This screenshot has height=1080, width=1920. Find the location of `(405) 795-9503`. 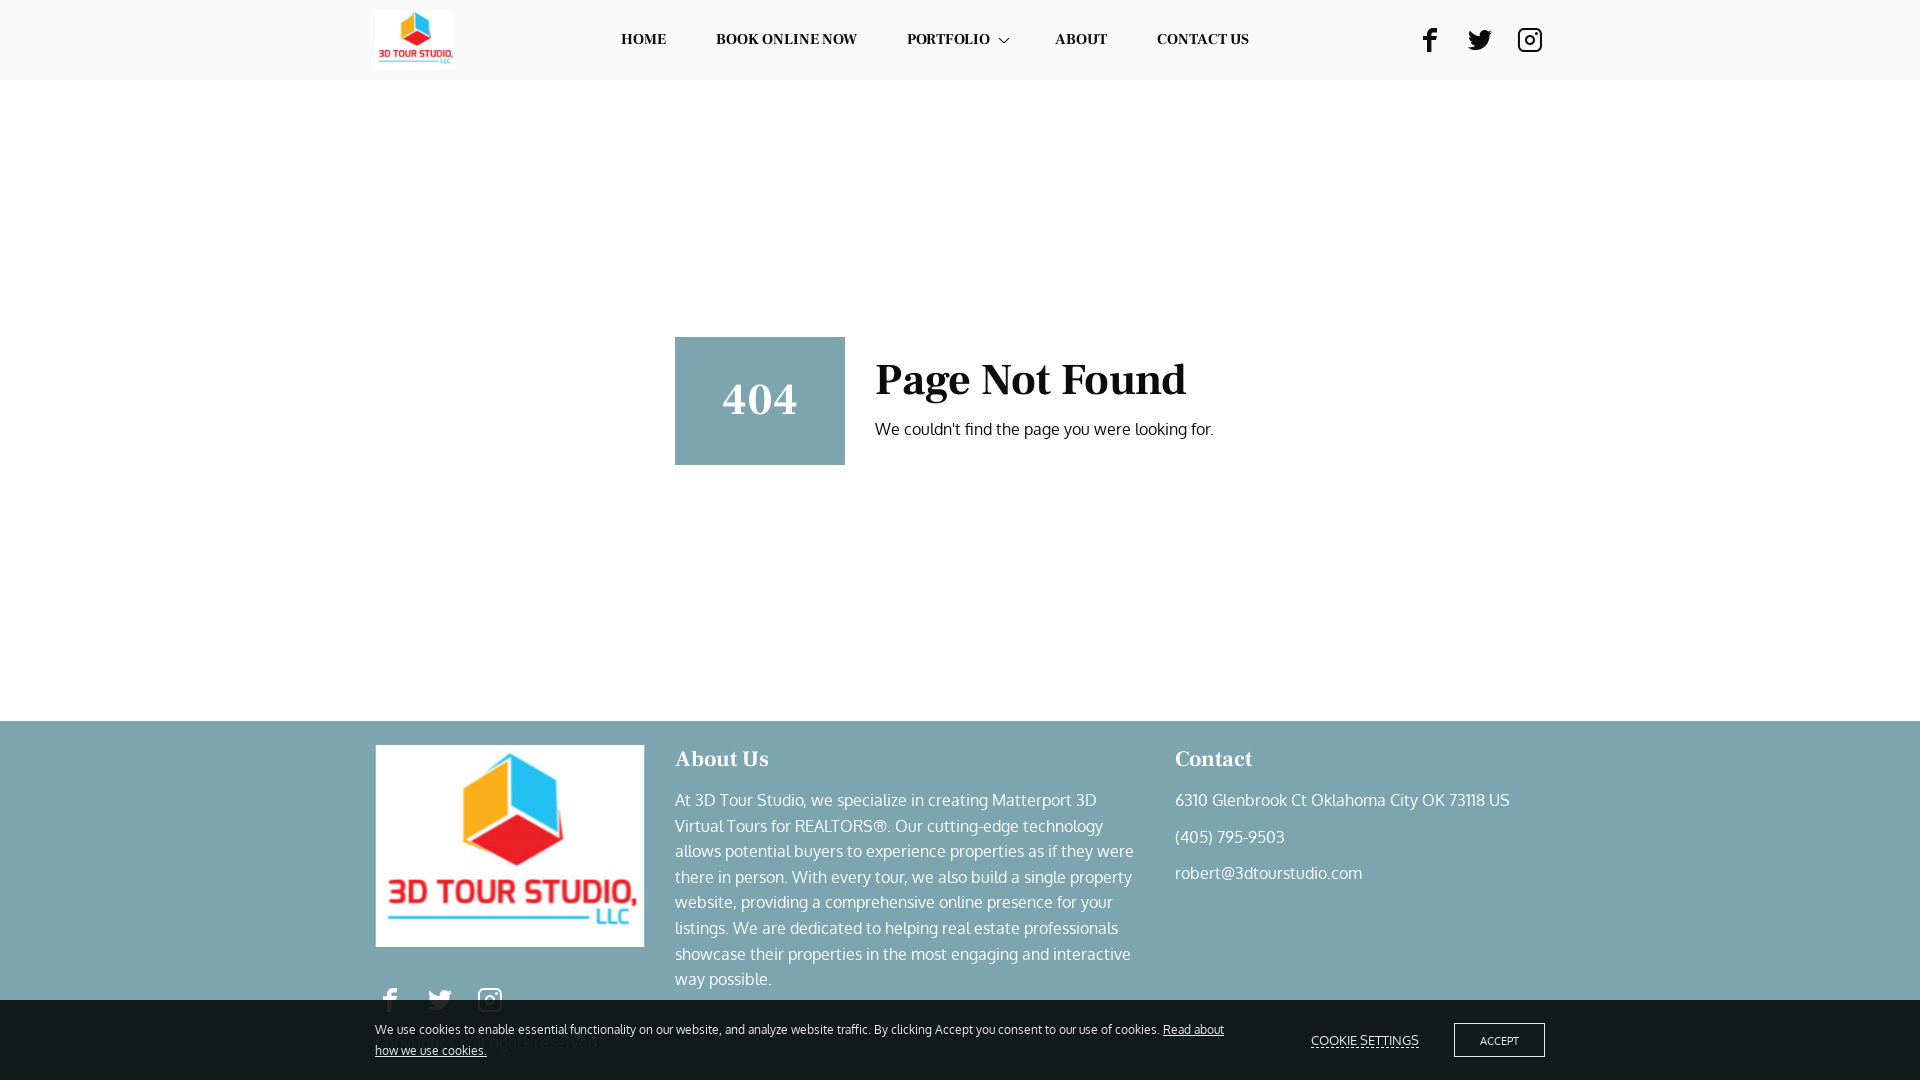

(405) 795-9503 is located at coordinates (1230, 838).